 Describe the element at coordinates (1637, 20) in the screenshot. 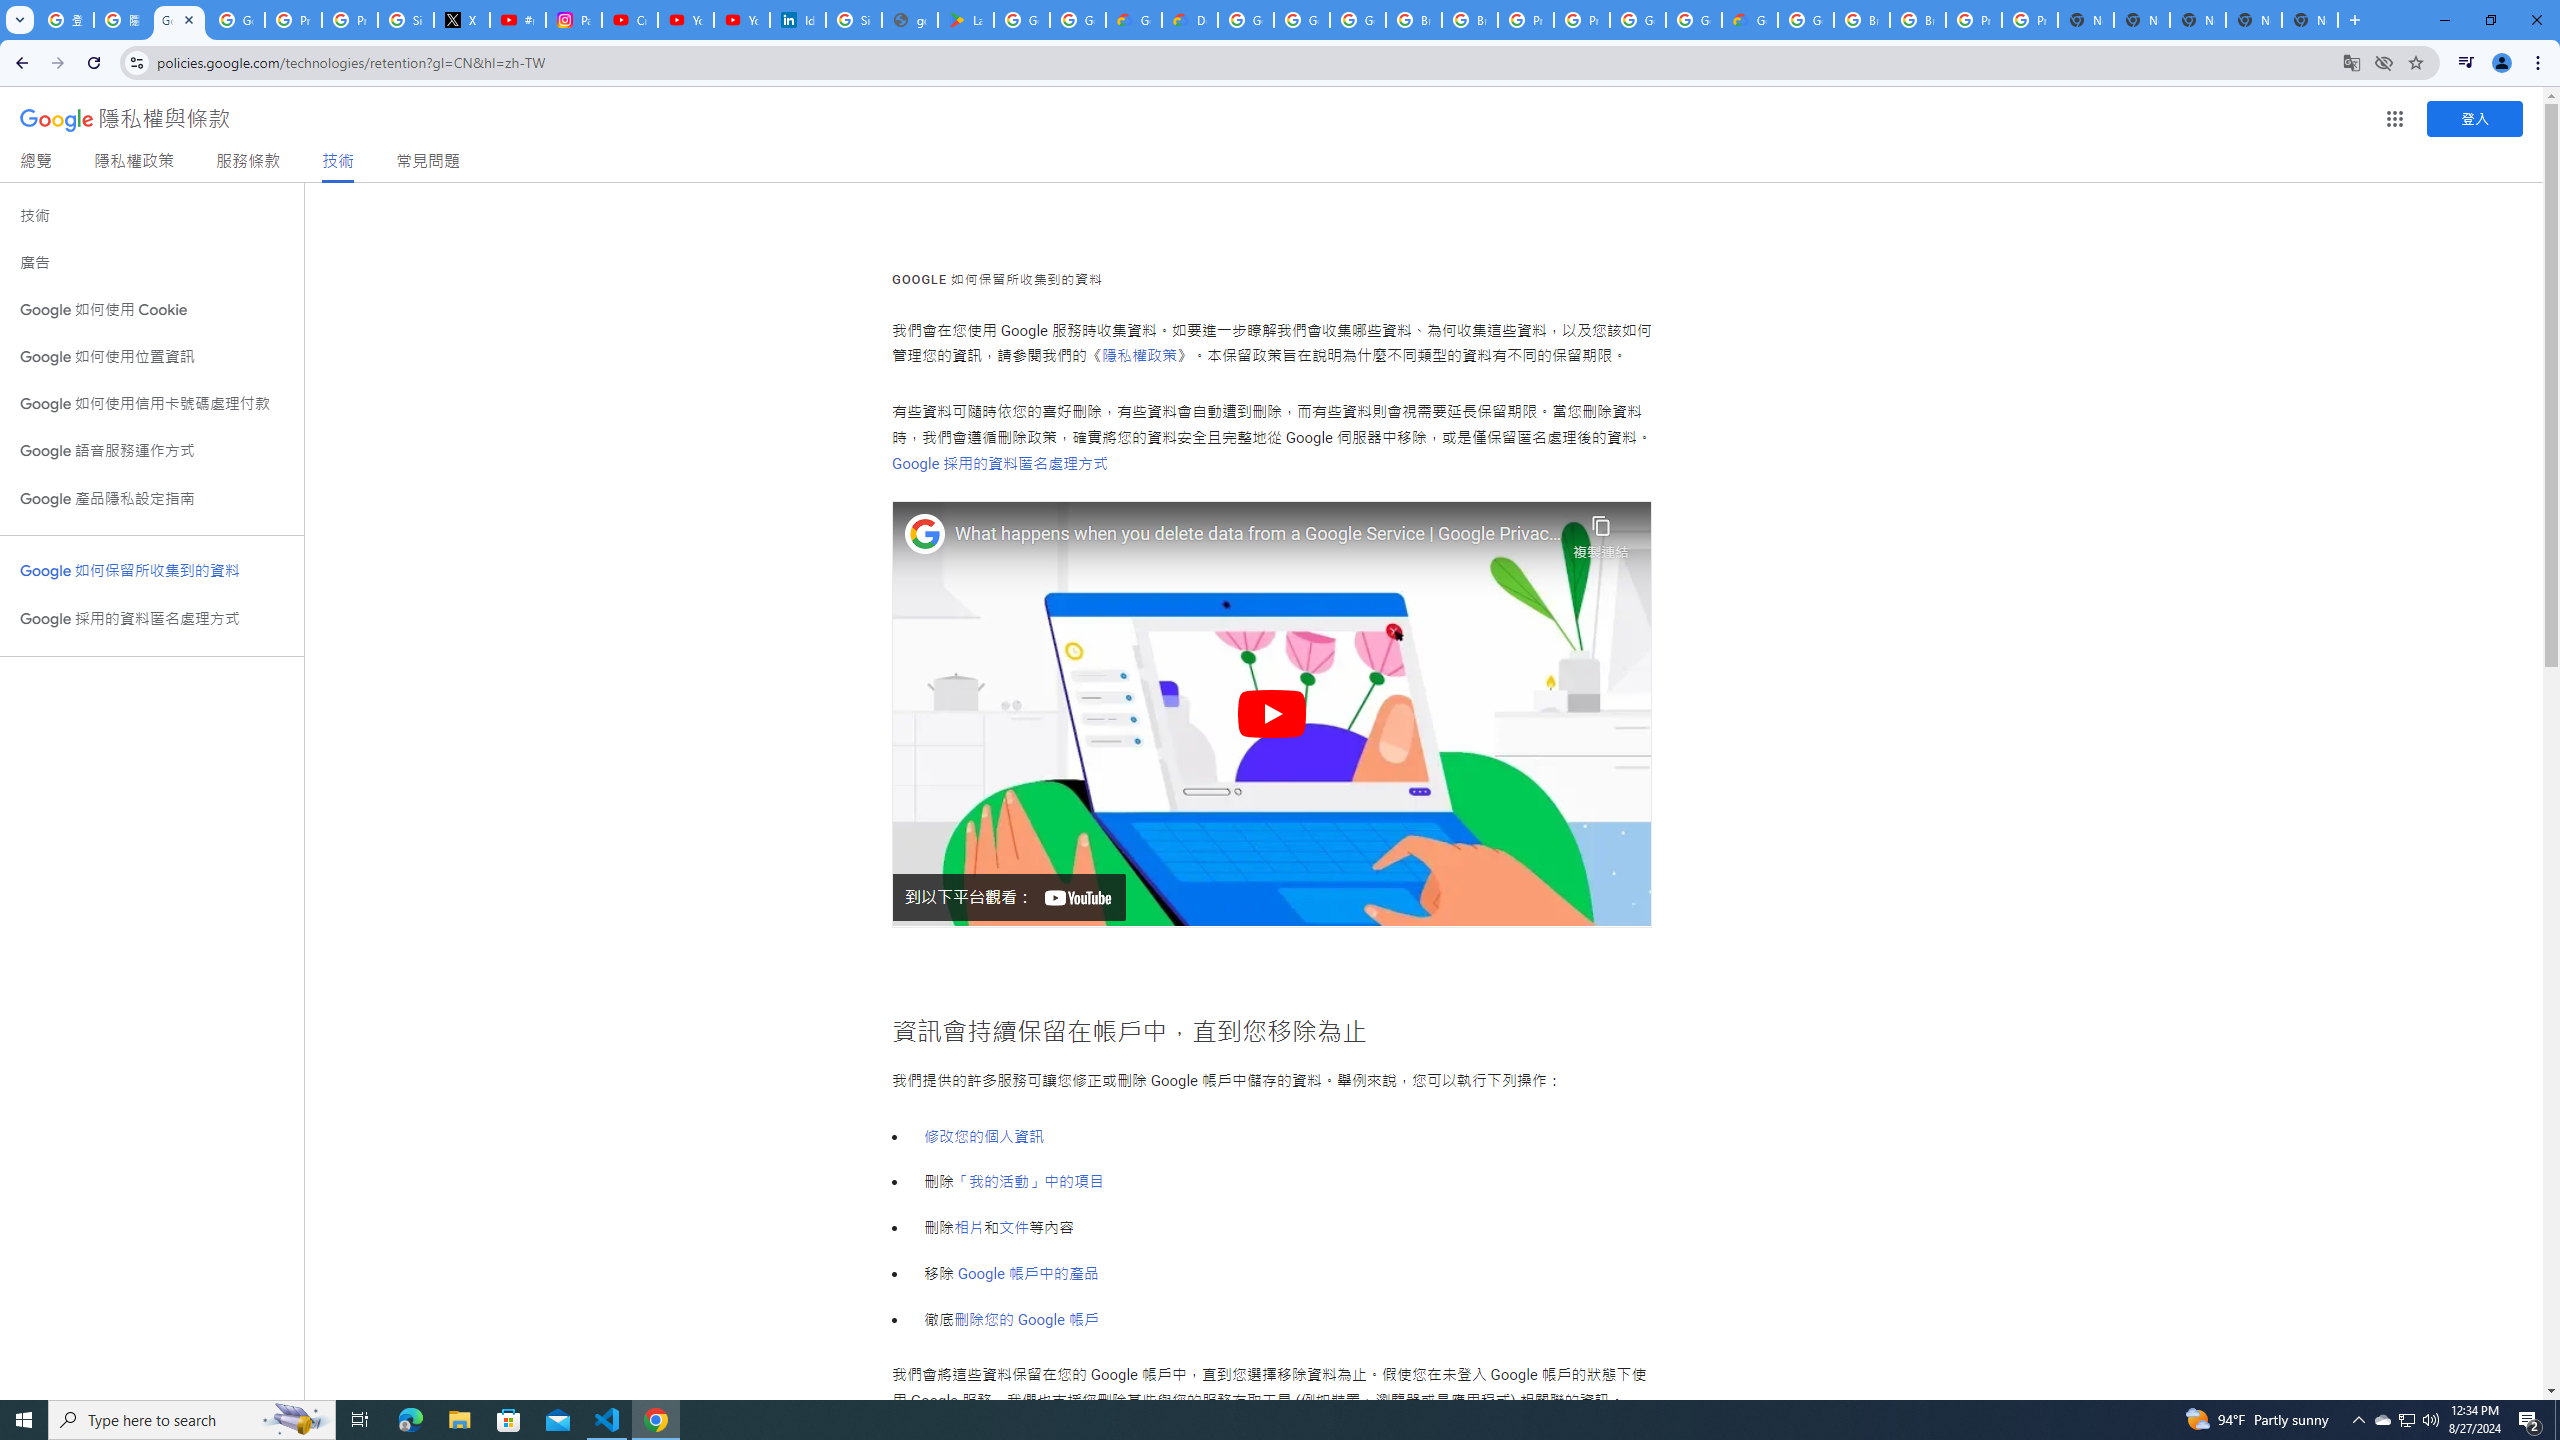

I see `Google Cloud Platform` at that location.